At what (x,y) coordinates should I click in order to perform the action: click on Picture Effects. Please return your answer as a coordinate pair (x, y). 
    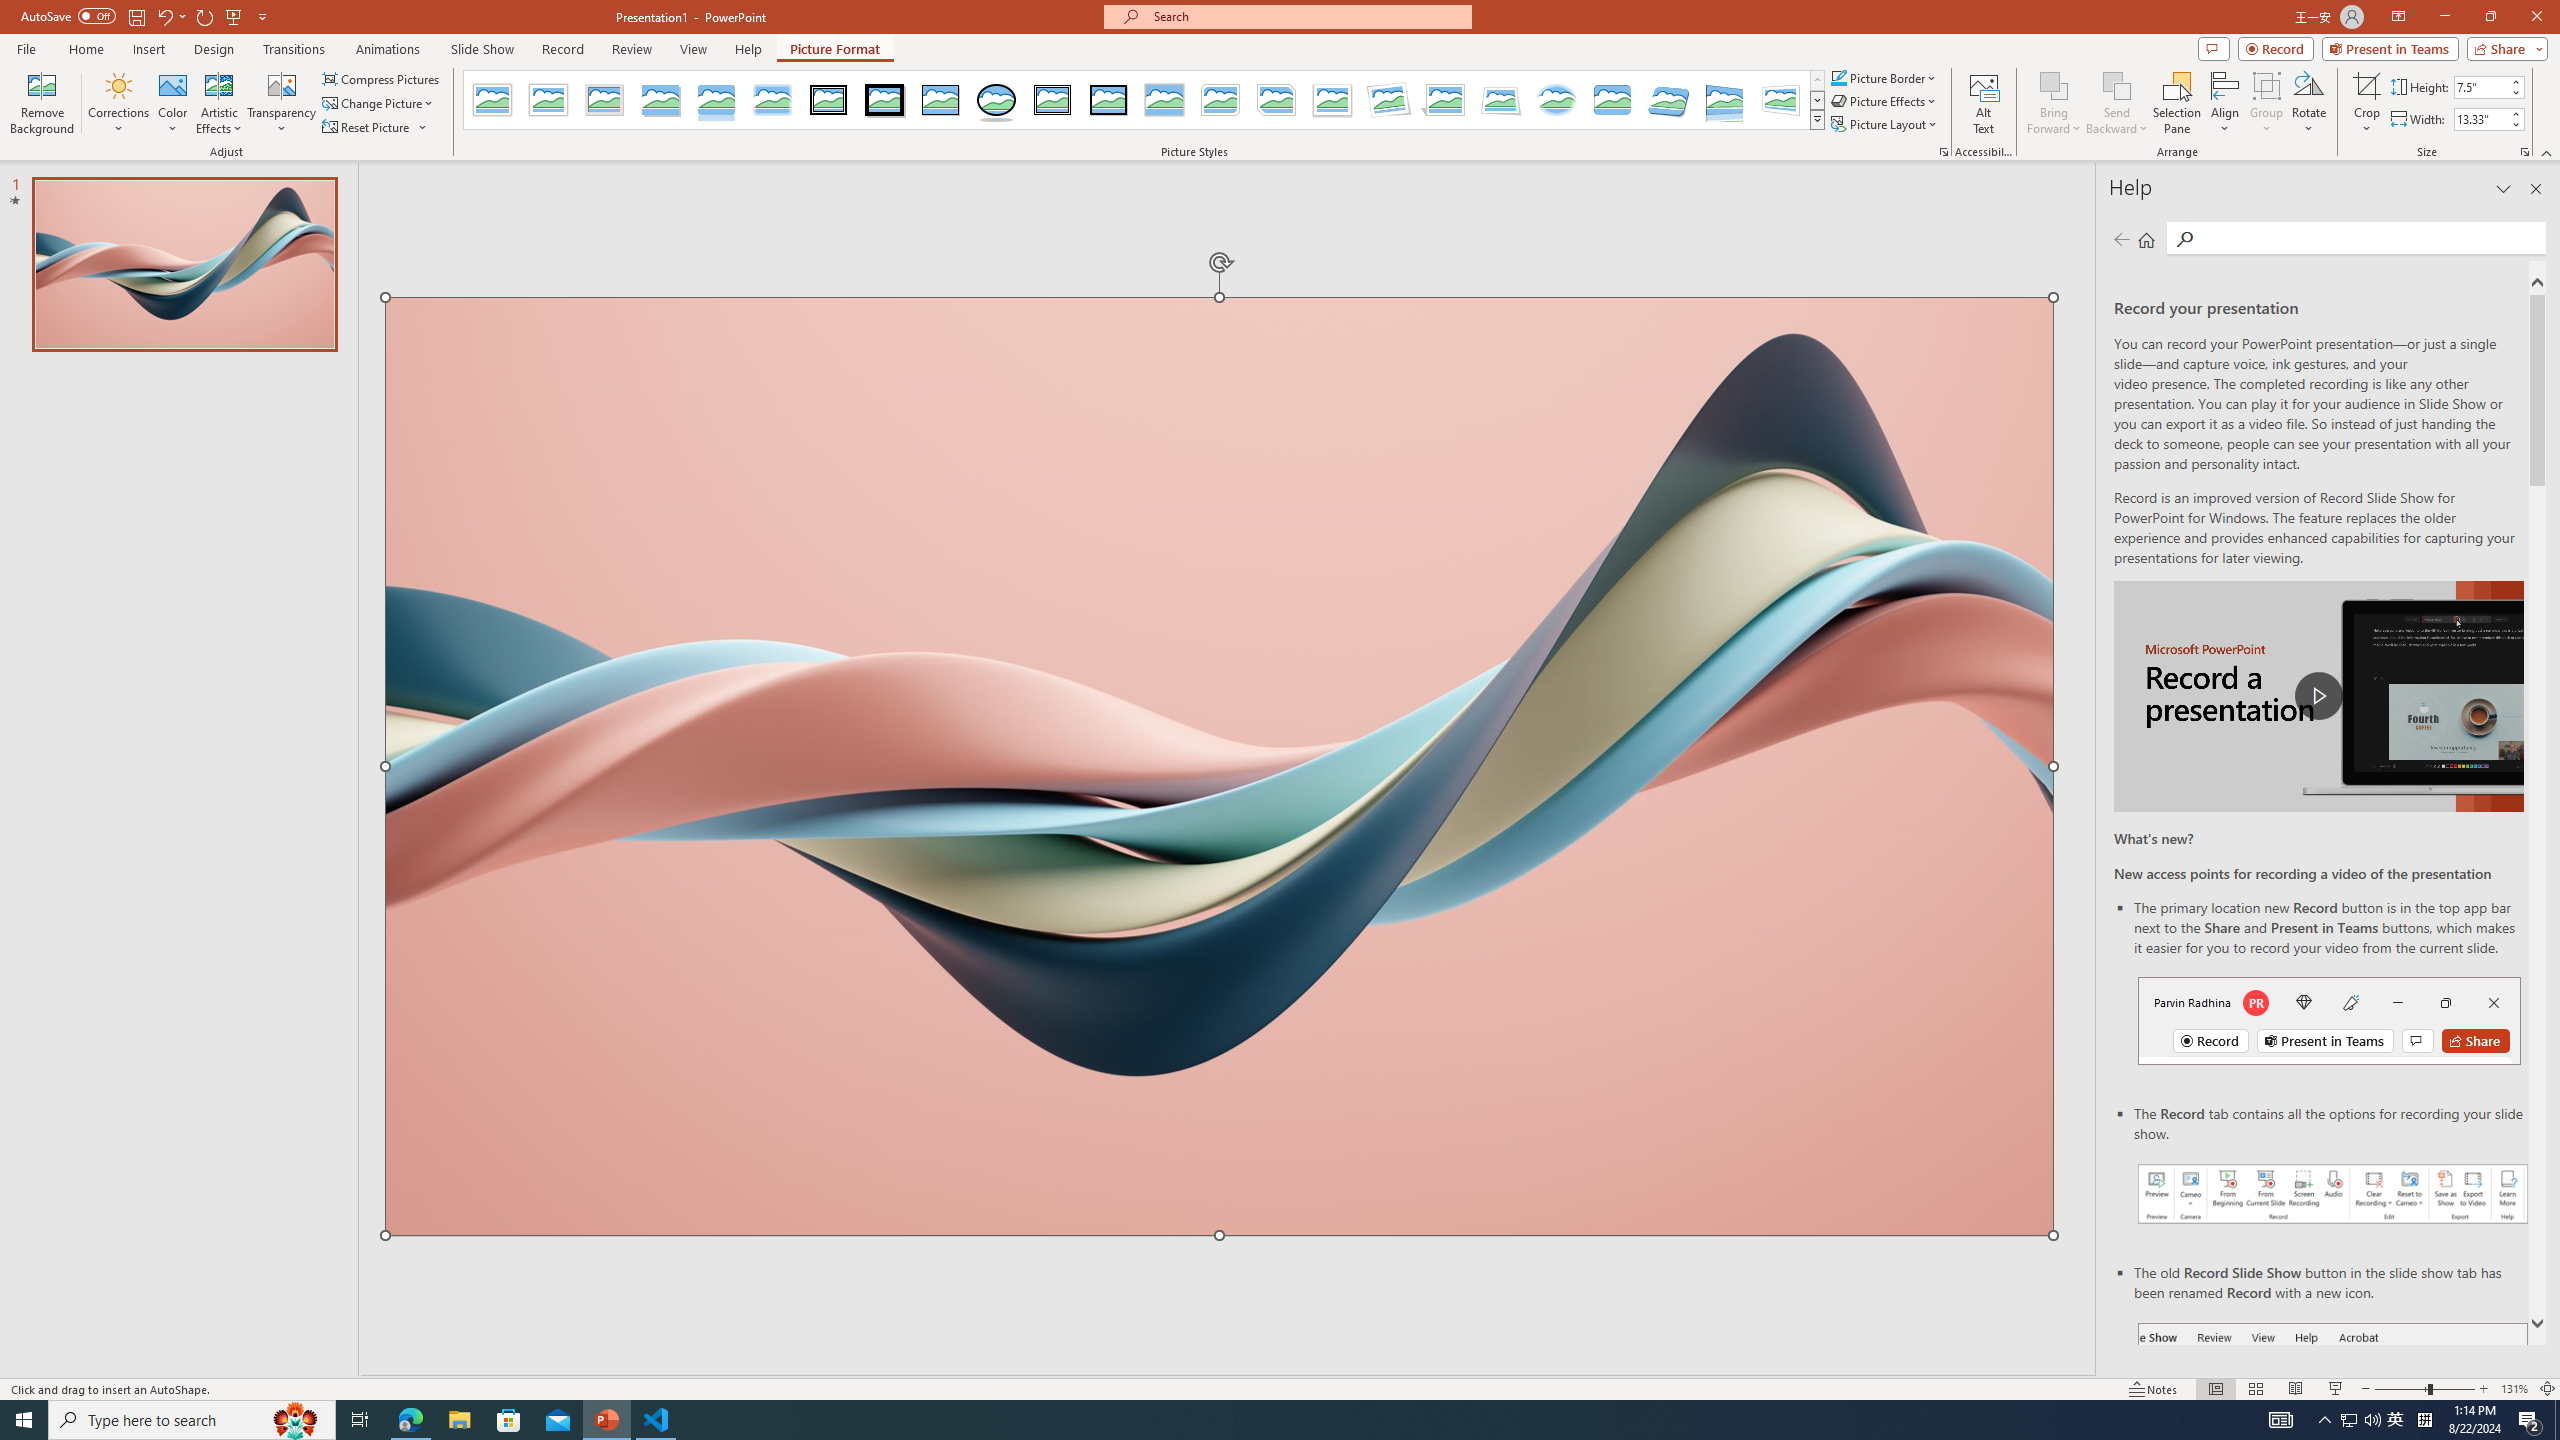
    Looking at the image, I should click on (1885, 100).